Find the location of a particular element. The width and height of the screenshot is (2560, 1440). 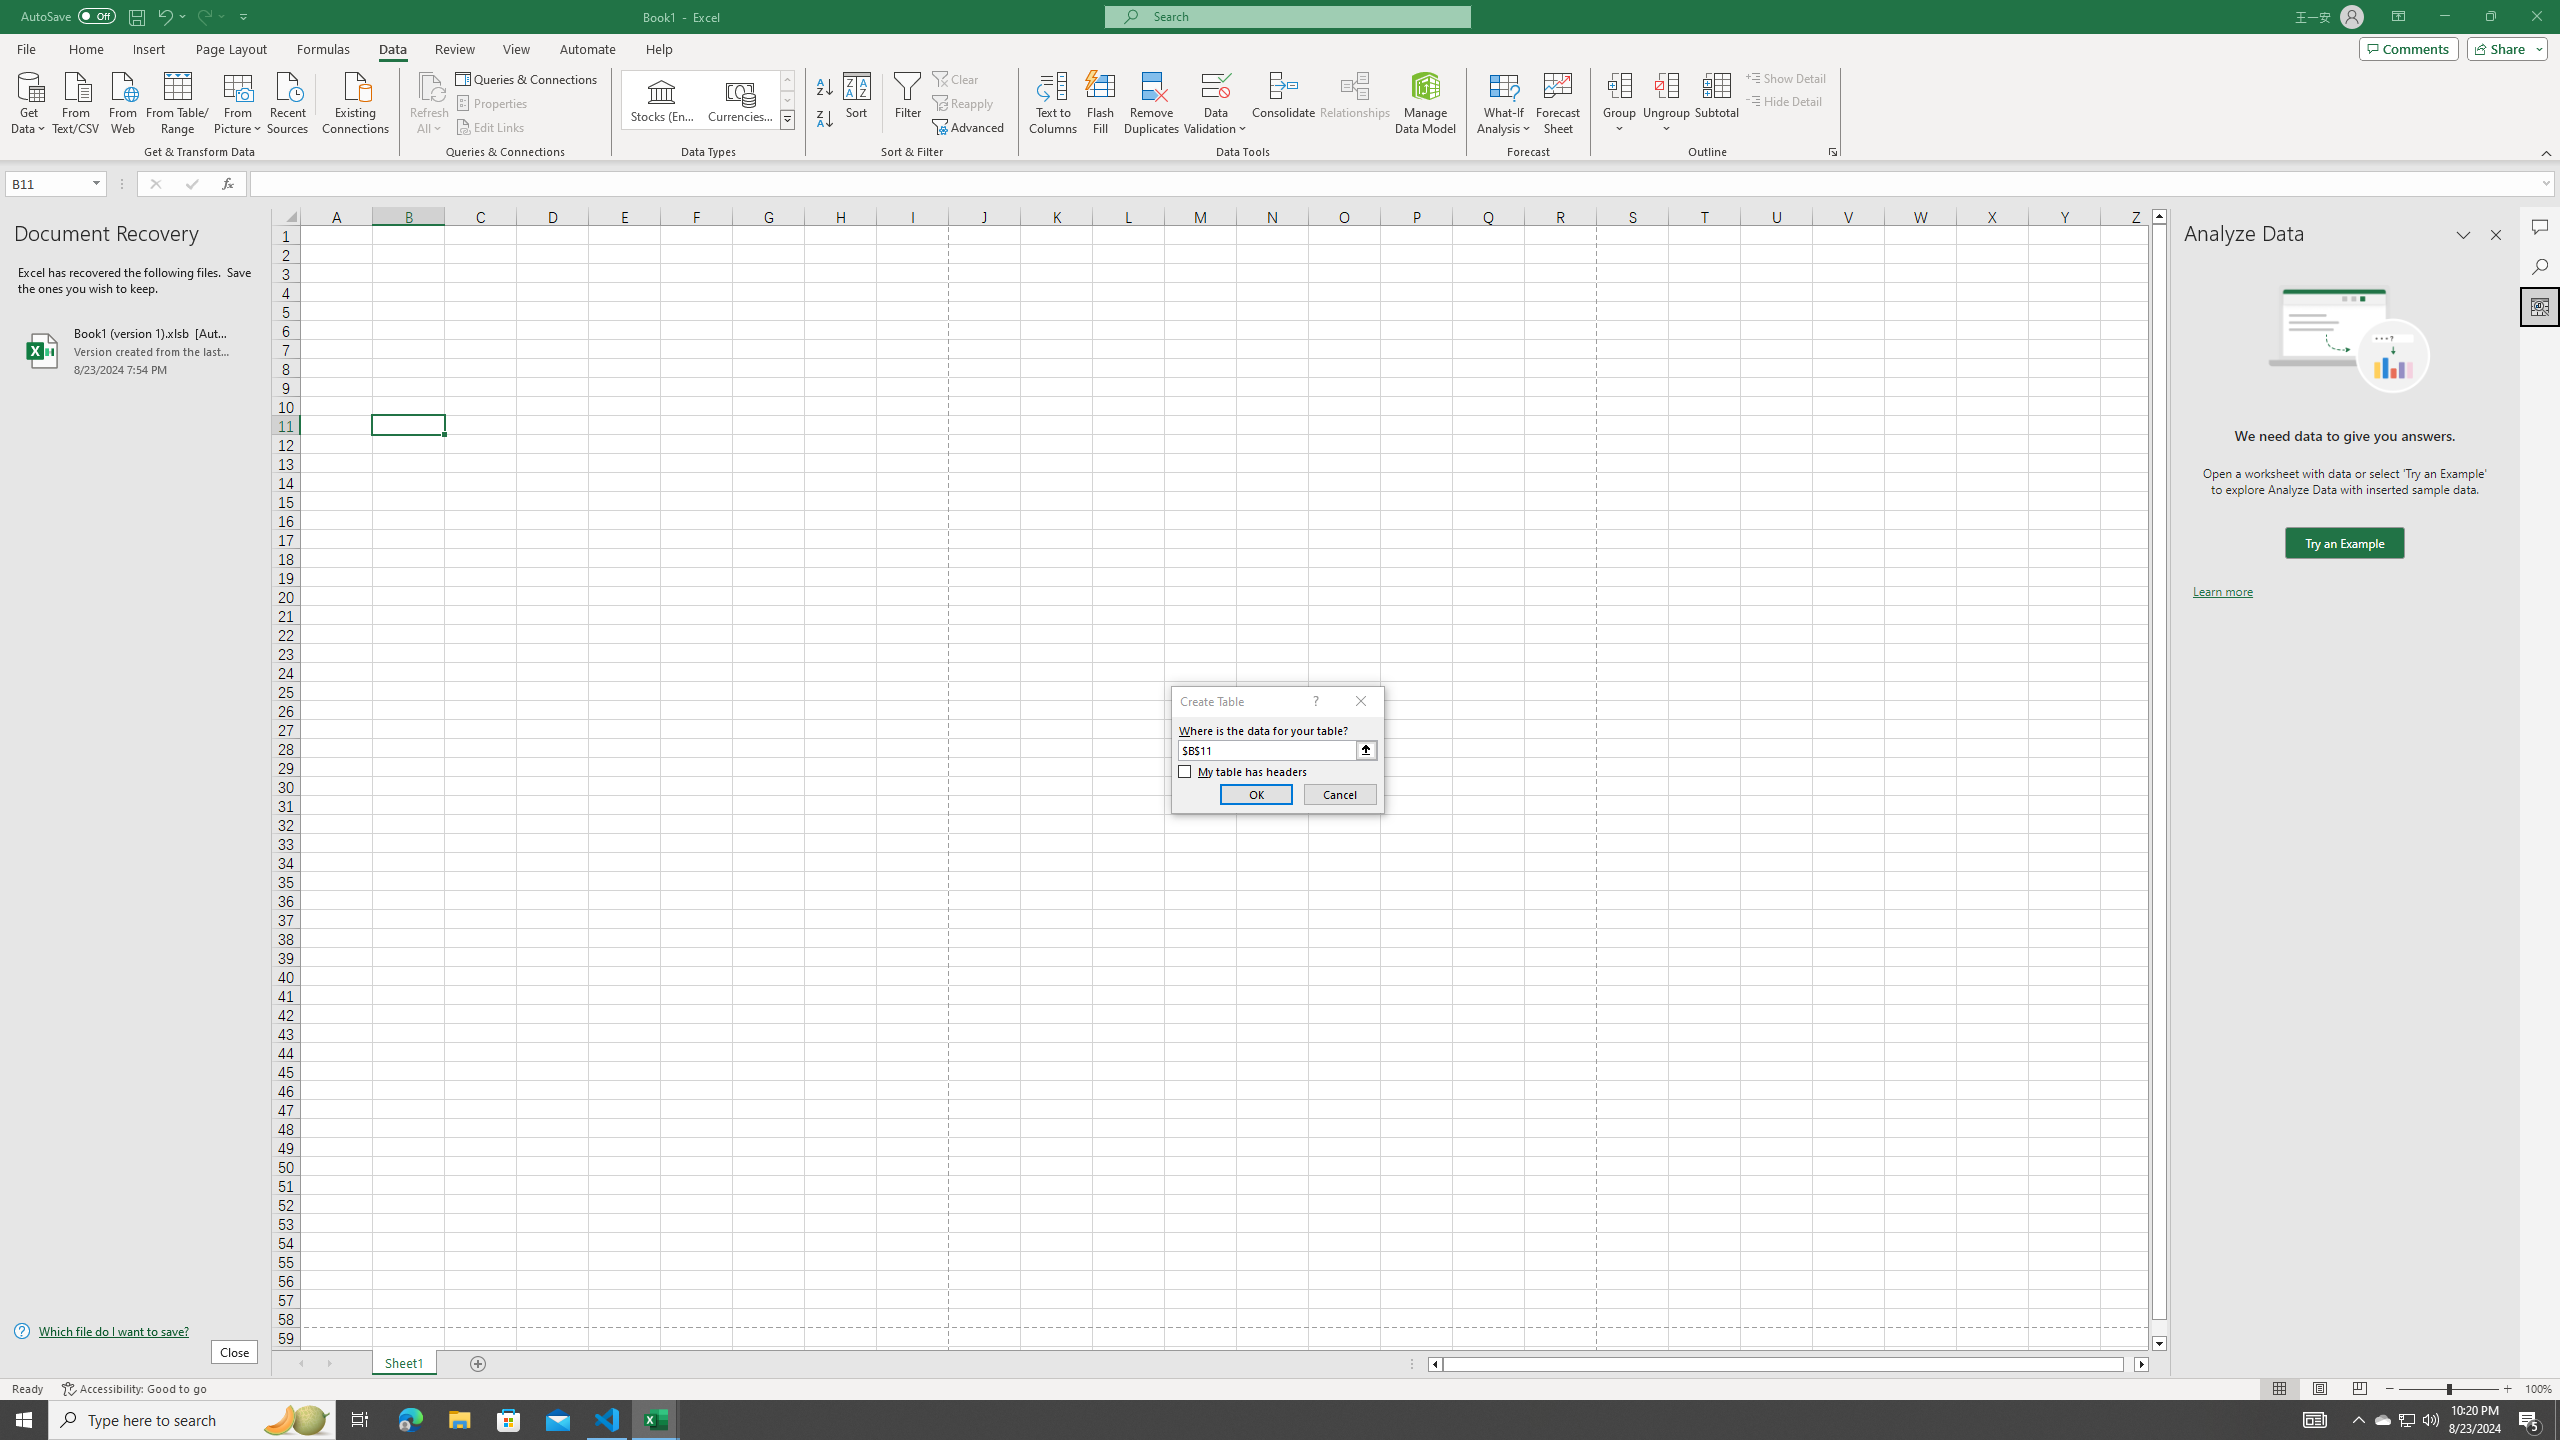

Reapply is located at coordinates (964, 104).